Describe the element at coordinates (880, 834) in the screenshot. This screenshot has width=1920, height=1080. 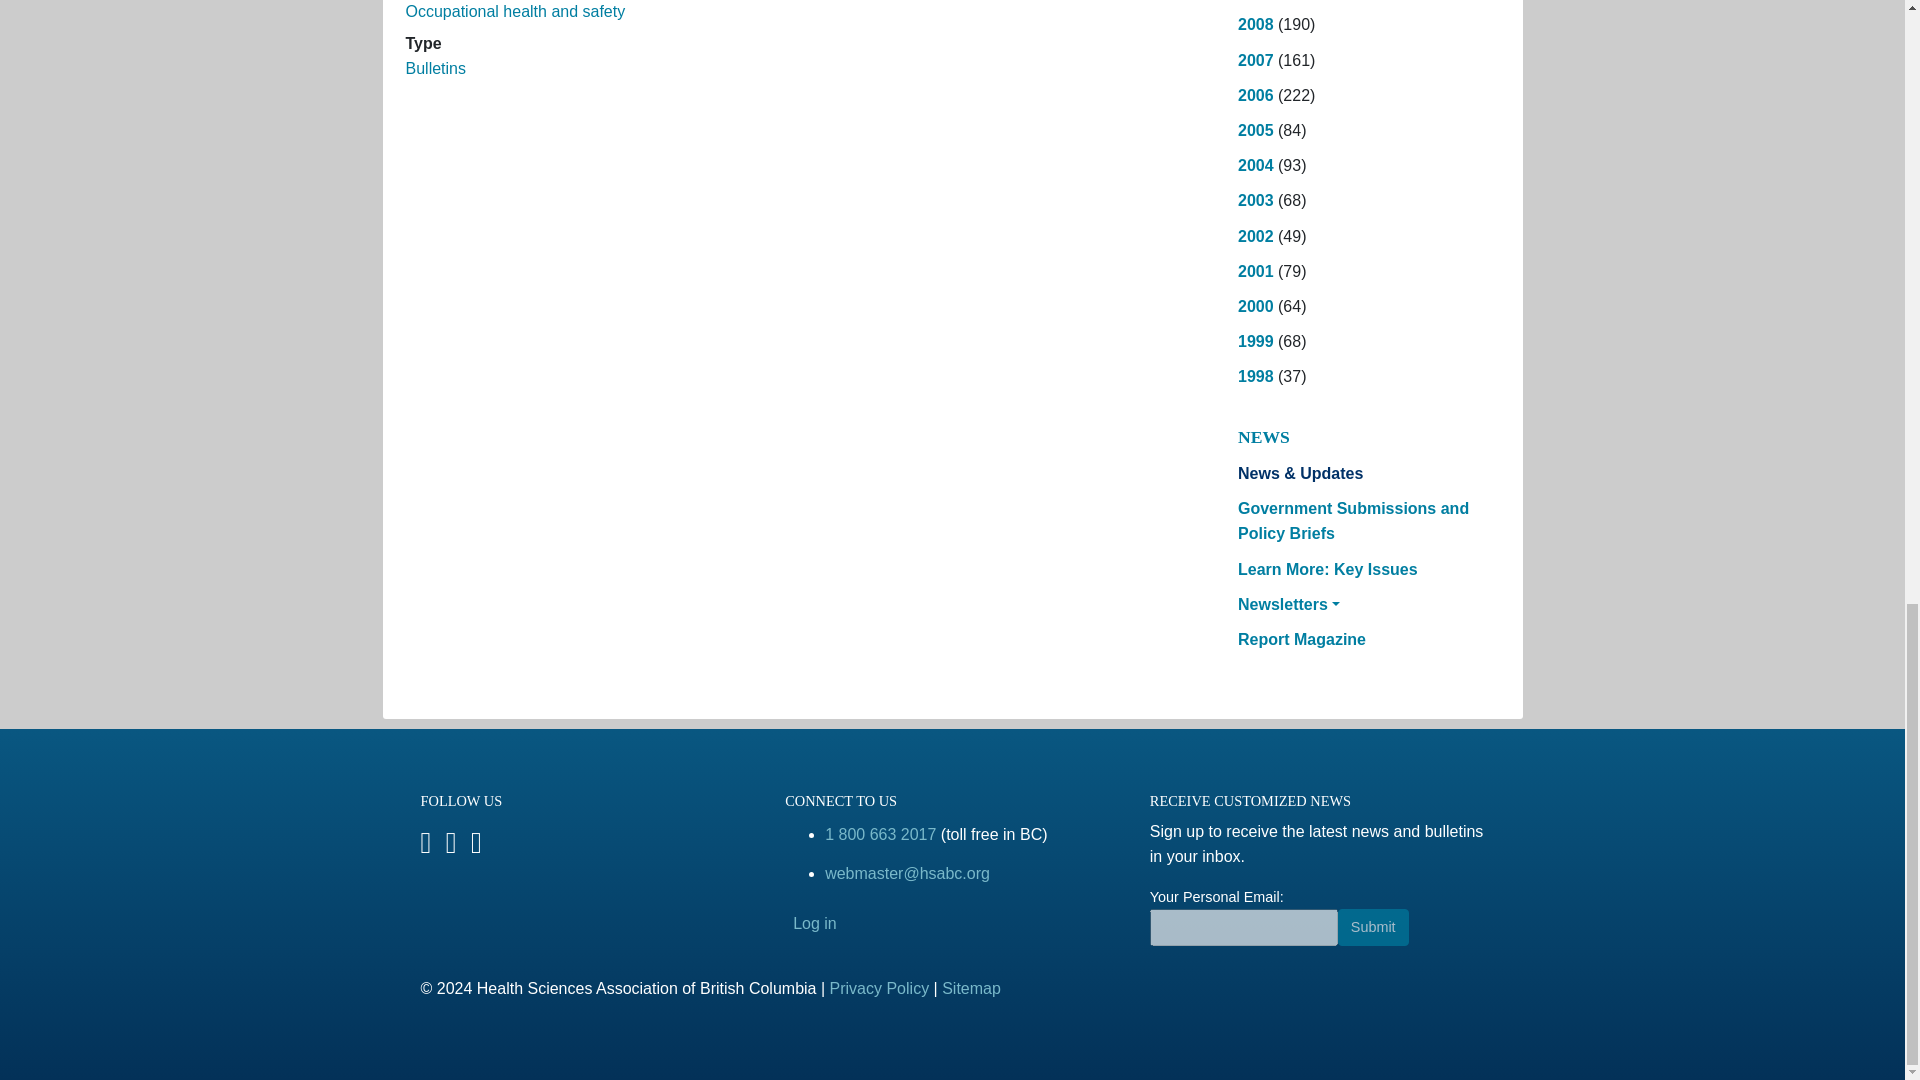
I see `Telephone HSA` at that location.